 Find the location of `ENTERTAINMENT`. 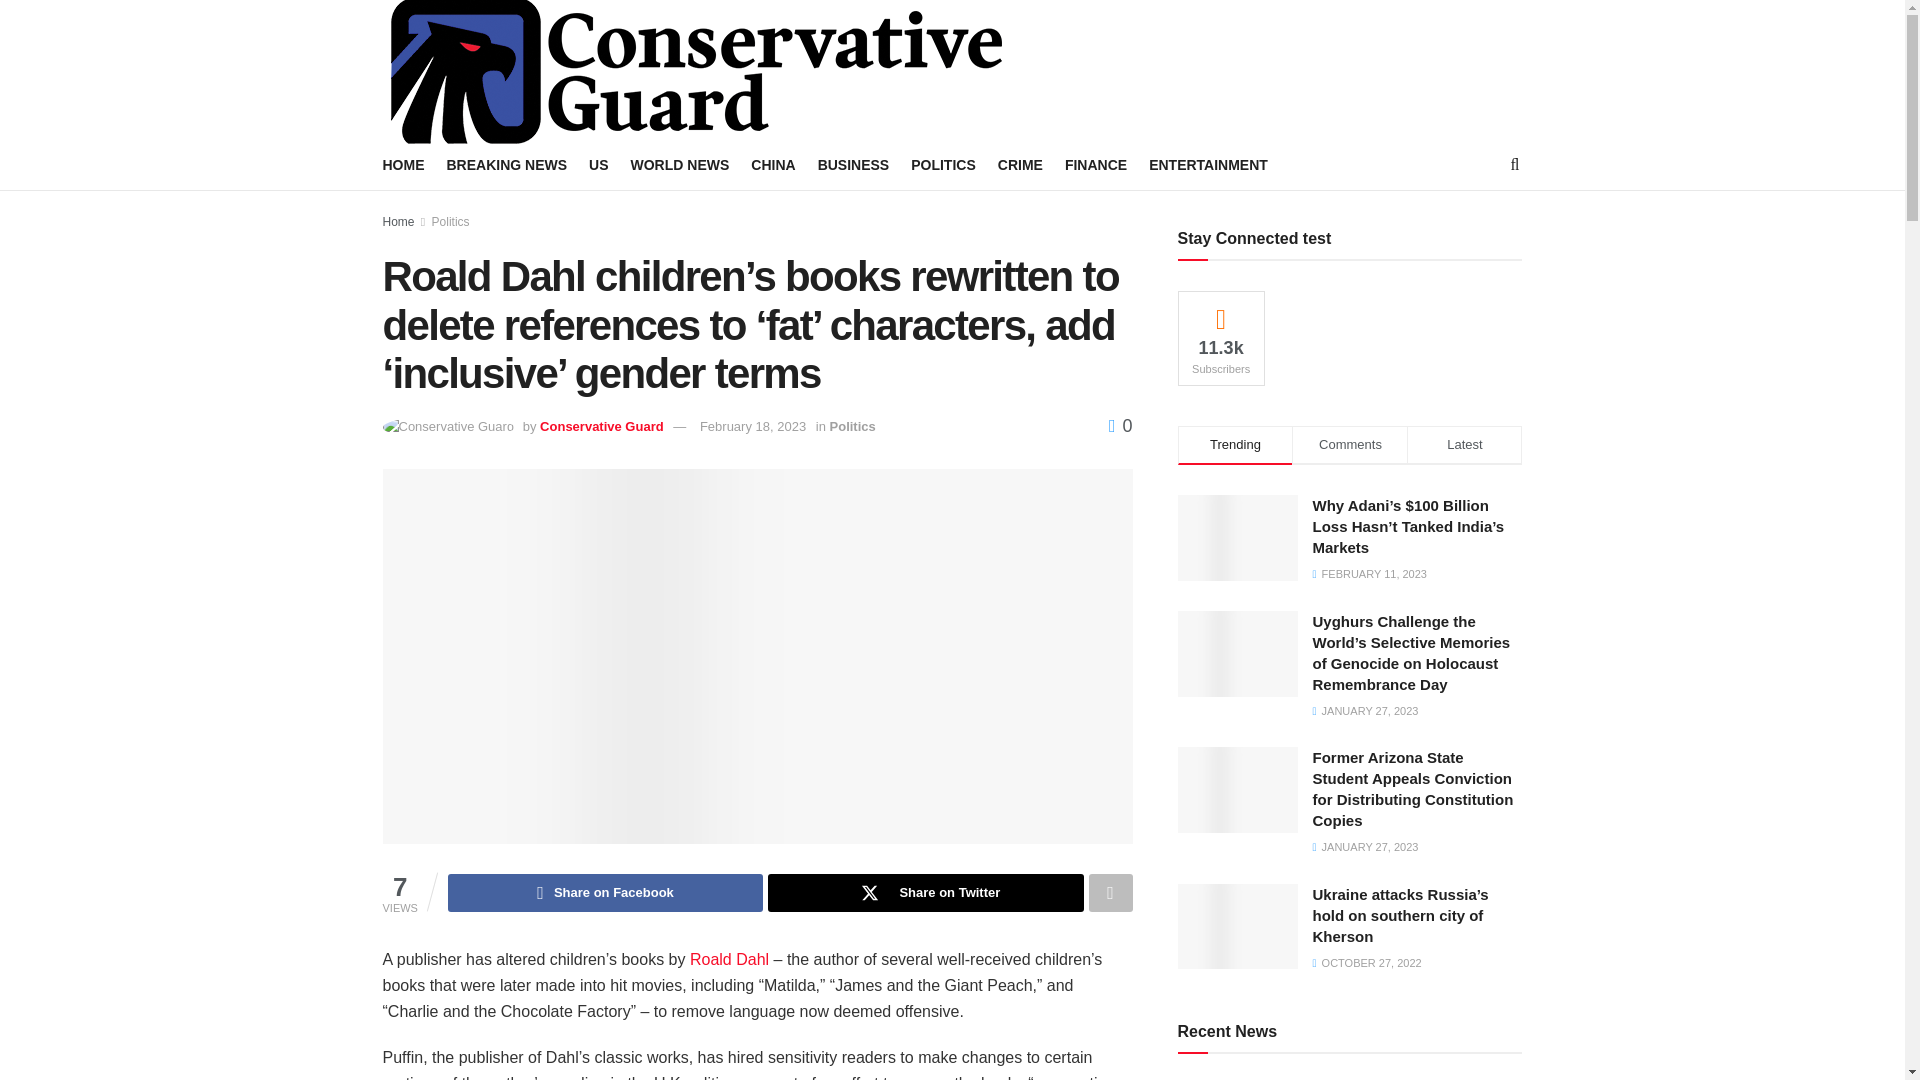

ENTERTAINMENT is located at coordinates (1208, 165).